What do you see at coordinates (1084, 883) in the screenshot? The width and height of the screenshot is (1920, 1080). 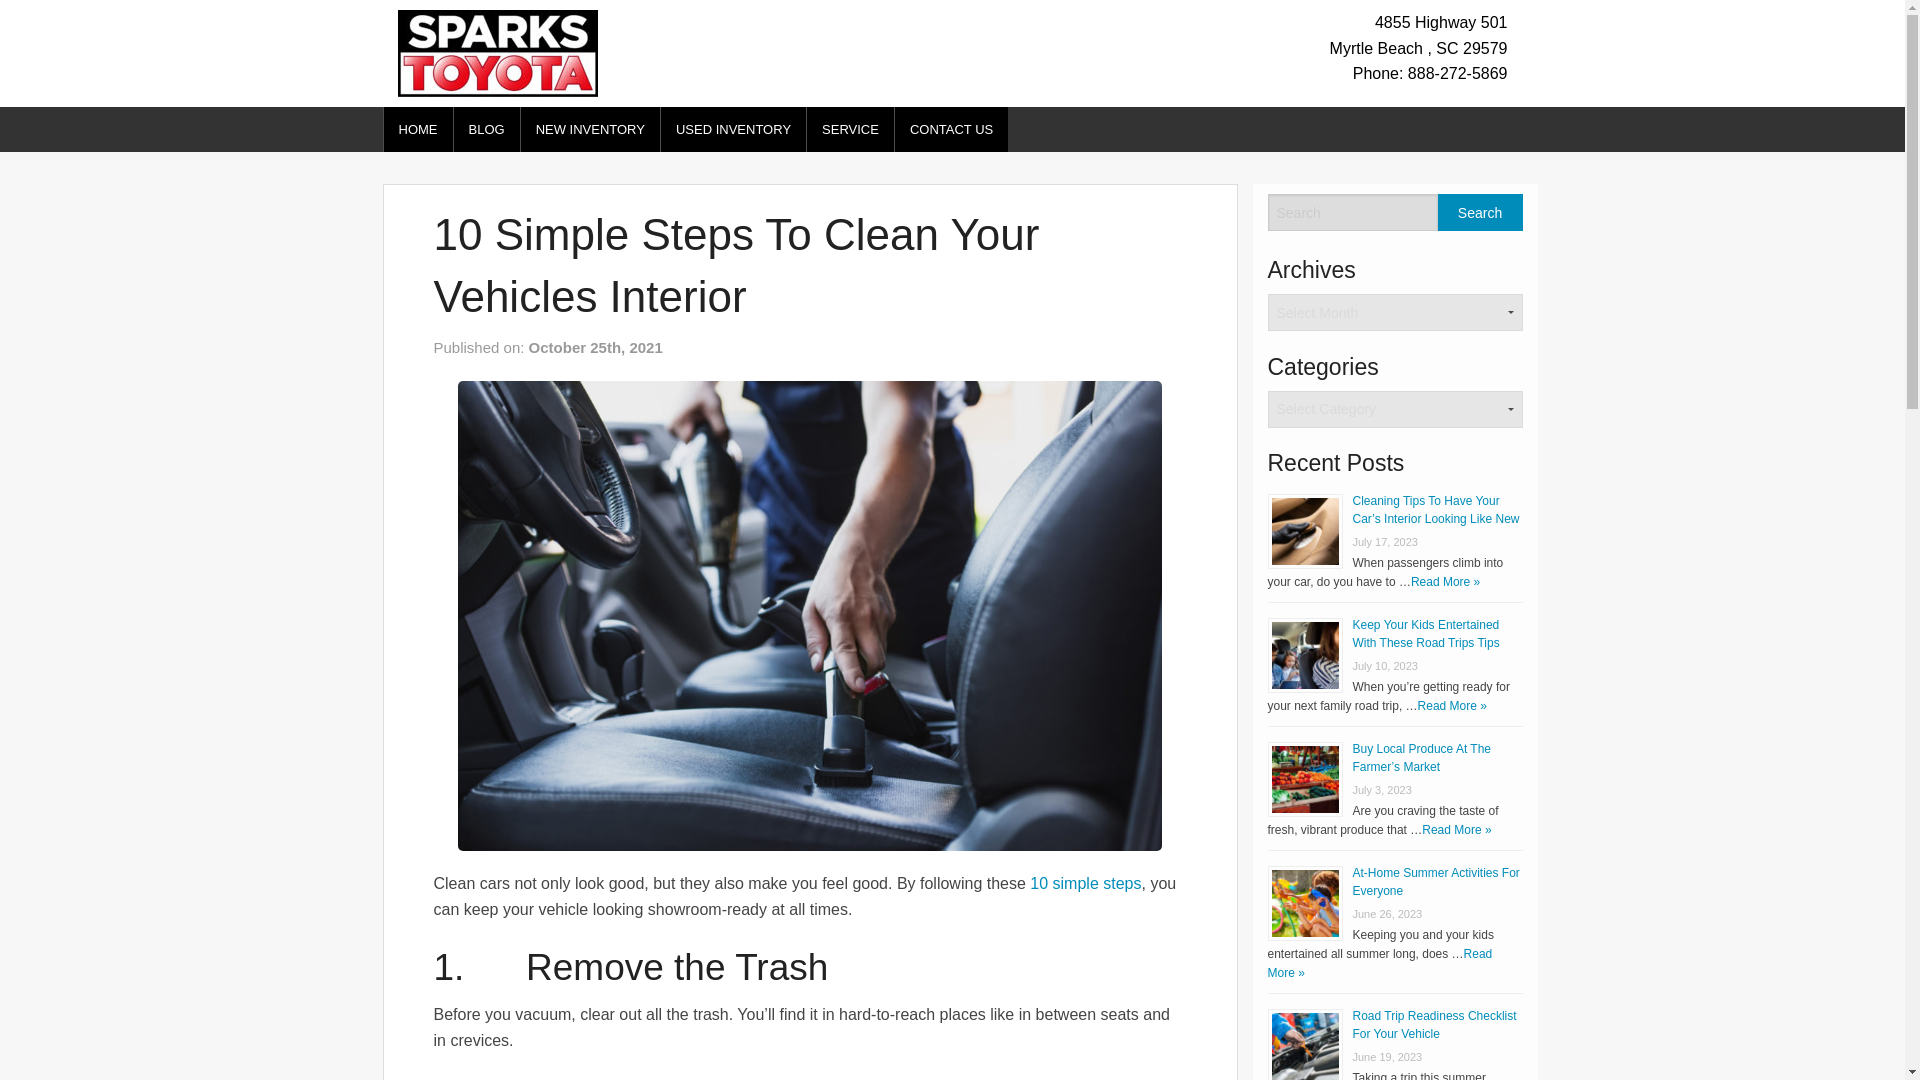 I see `10 simple steps` at bounding box center [1084, 883].